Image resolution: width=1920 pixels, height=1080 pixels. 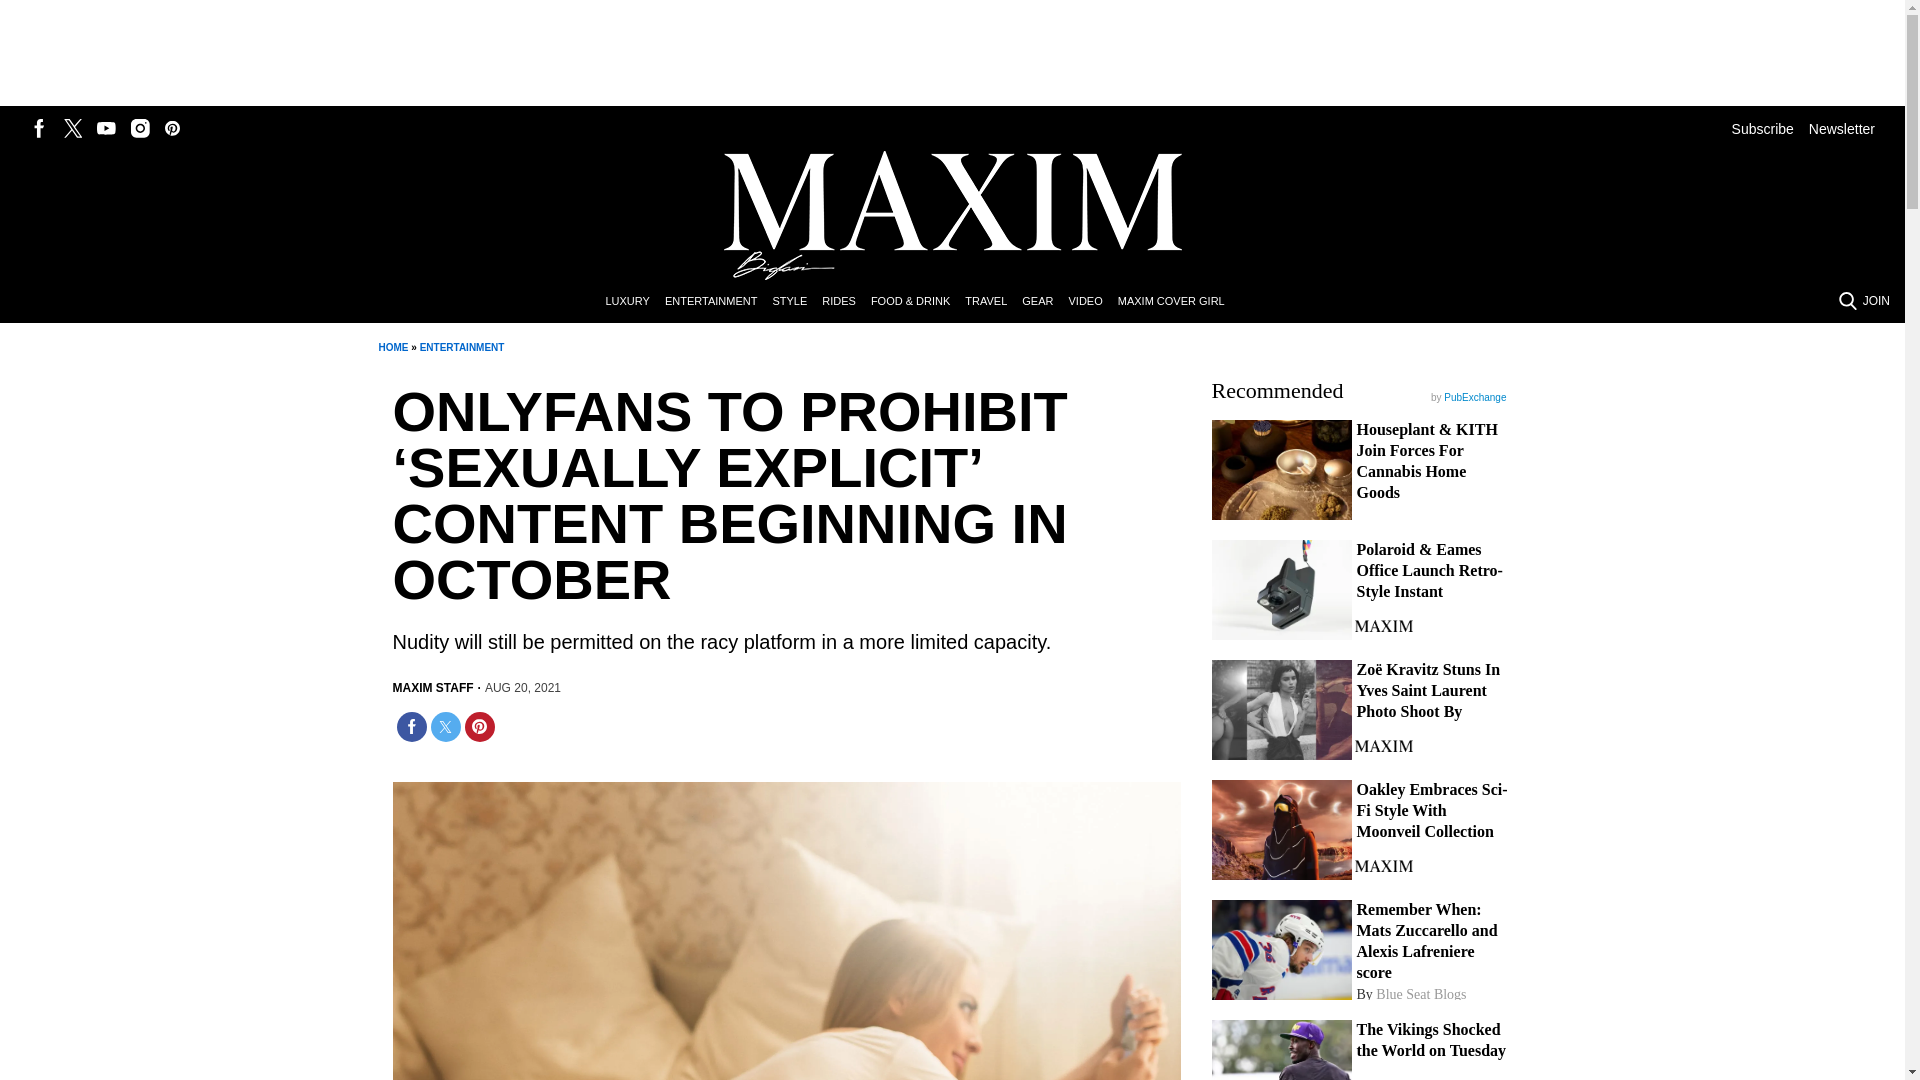 What do you see at coordinates (993, 302) in the screenshot?
I see `TRAVEL` at bounding box center [993, 302].